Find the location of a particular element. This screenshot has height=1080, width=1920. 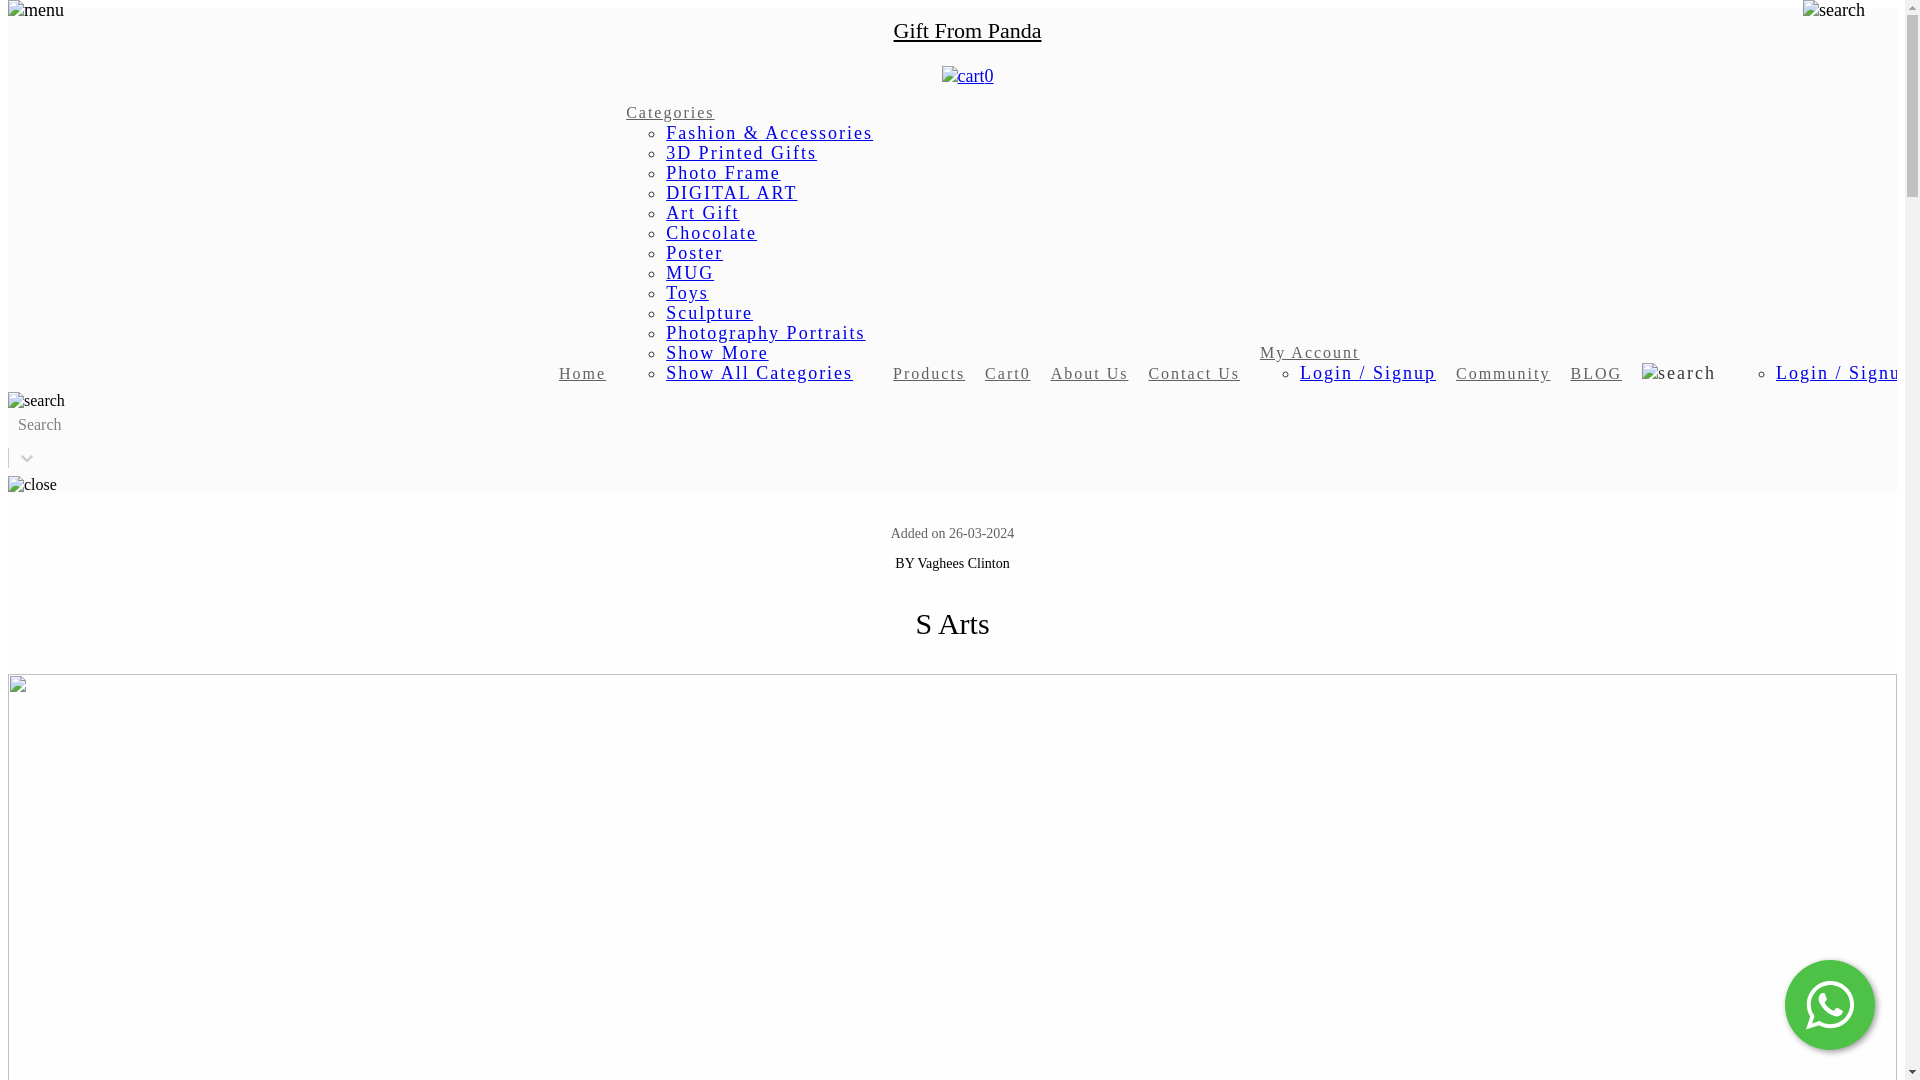

Chocolate is located at coordinates (711, 232).